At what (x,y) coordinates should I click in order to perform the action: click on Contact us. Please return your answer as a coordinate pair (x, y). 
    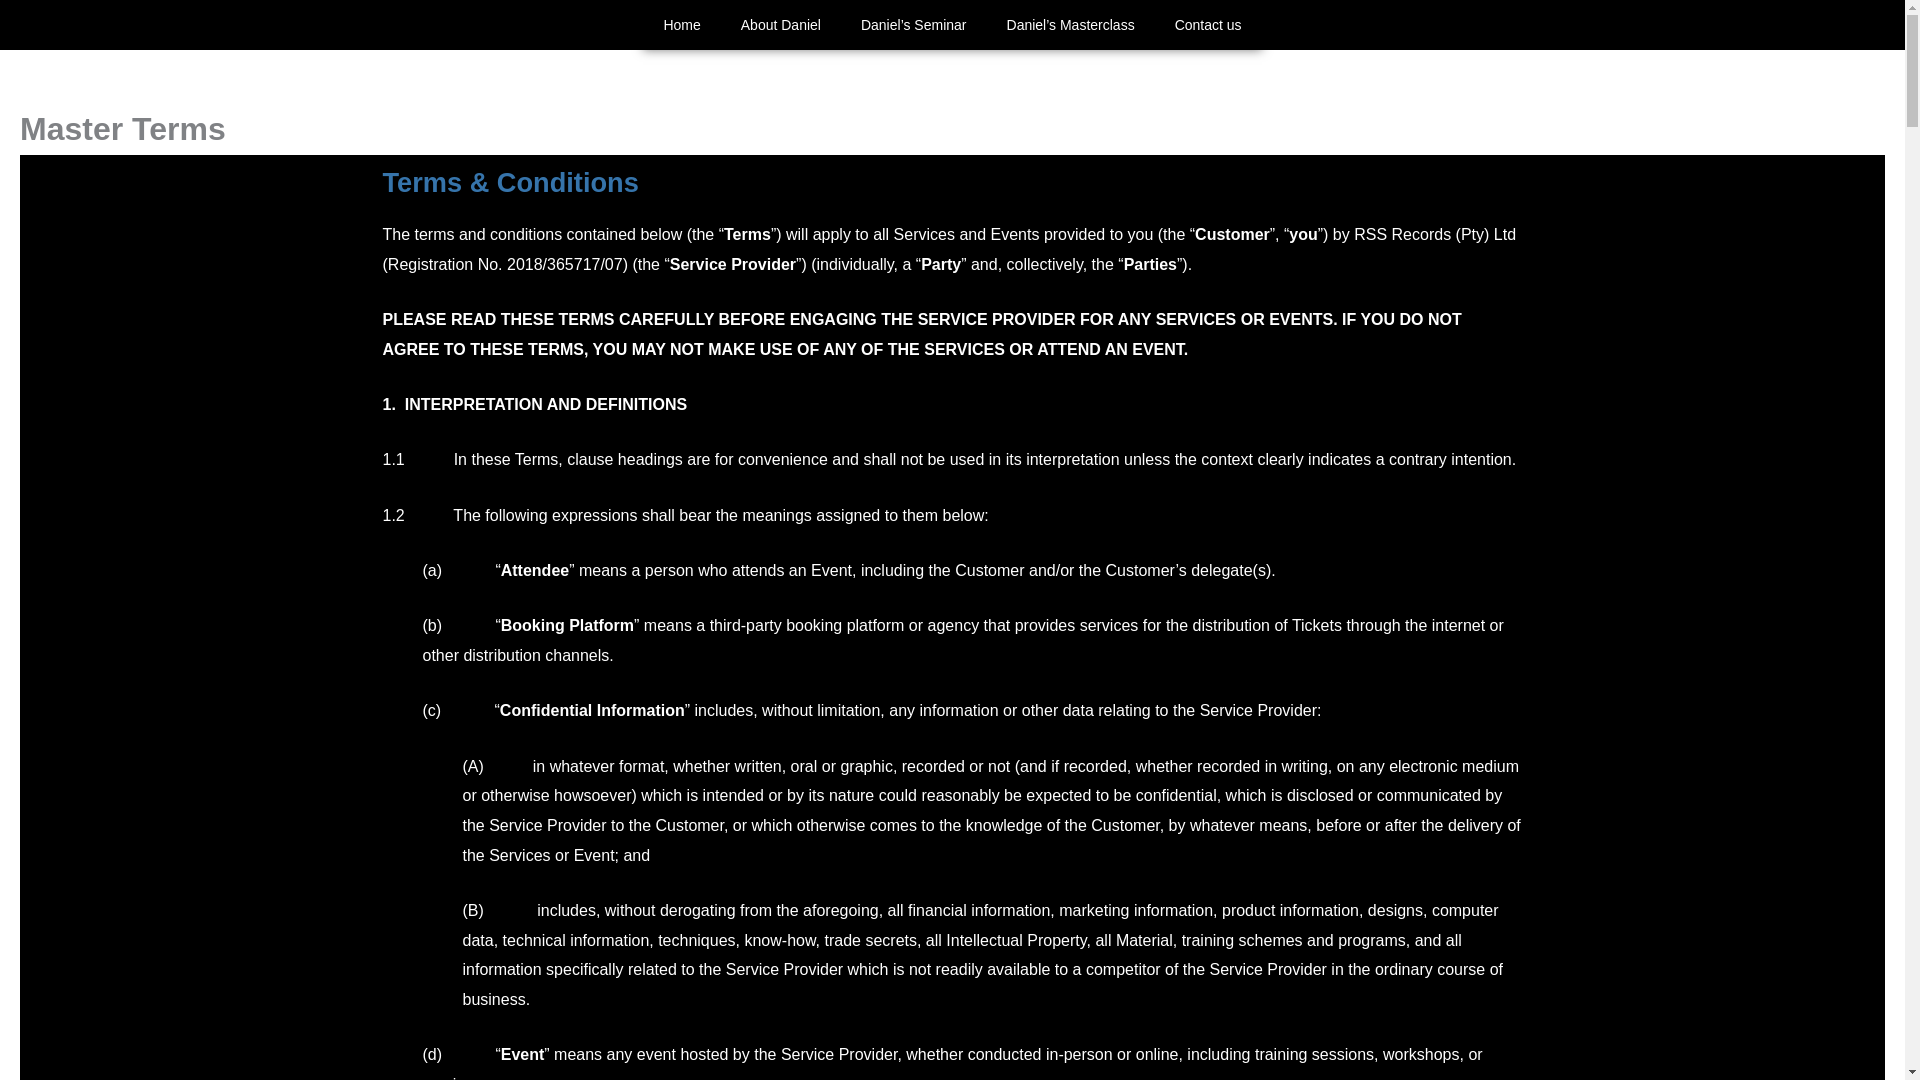
    Looking at the image, I should click on (1208, 24).